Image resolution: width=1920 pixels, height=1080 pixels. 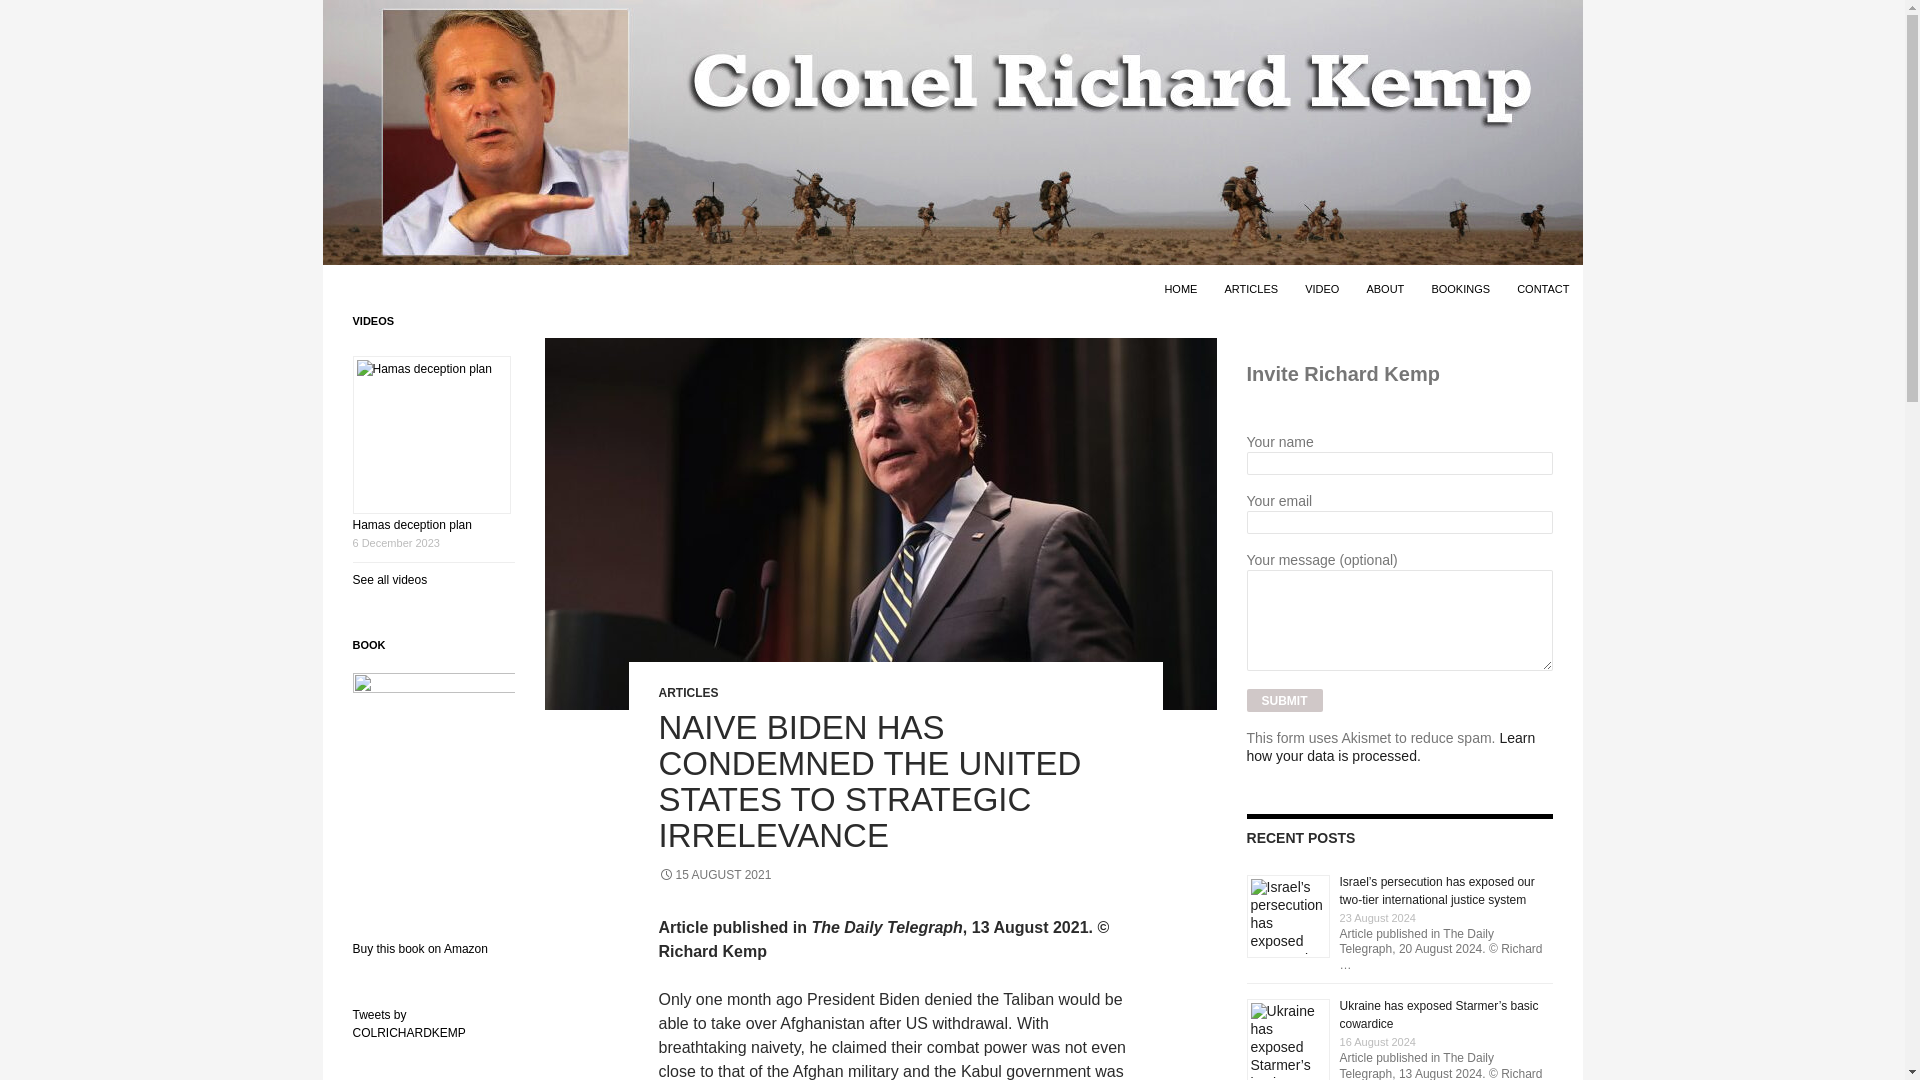 I want to click on BOOKINGS, so click(x=1460, y=288).